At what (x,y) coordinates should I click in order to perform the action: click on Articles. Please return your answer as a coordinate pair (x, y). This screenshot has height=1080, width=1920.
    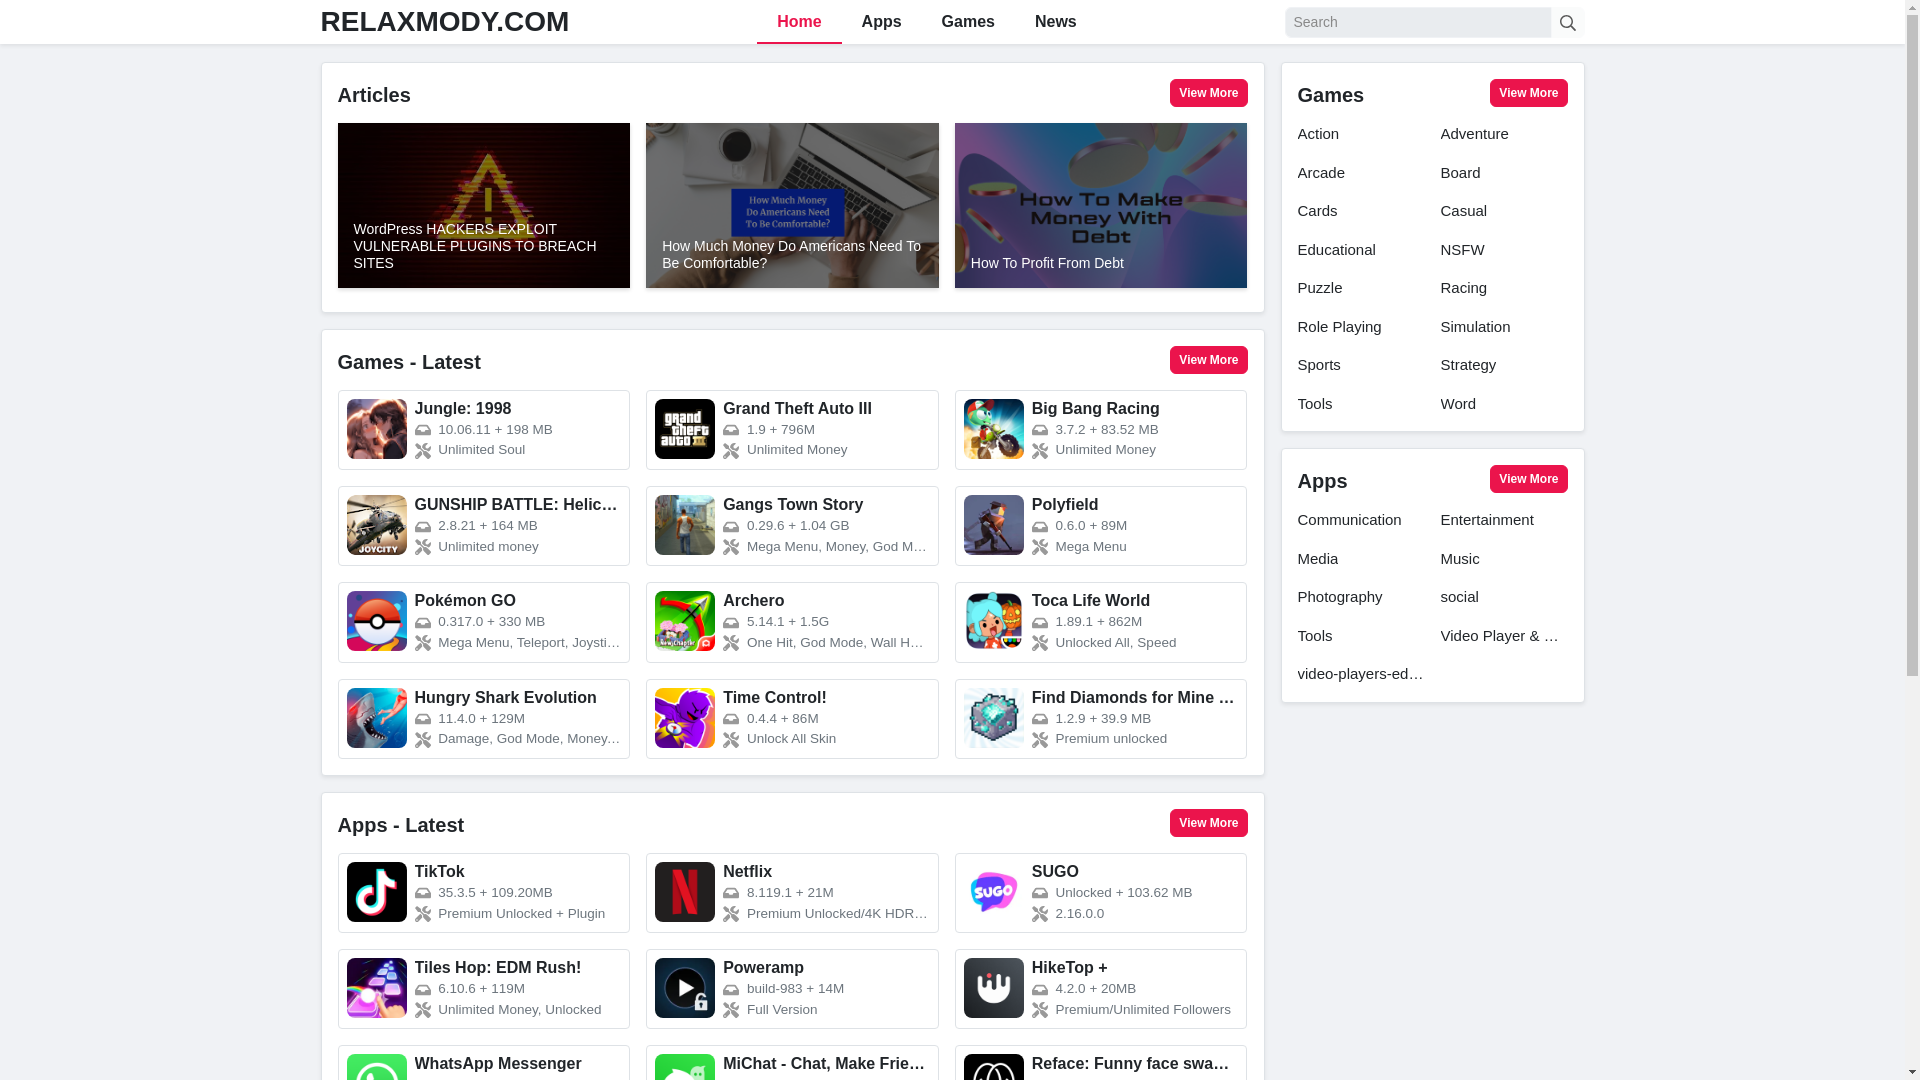
    Looking at the image, I should click on (374, 94).